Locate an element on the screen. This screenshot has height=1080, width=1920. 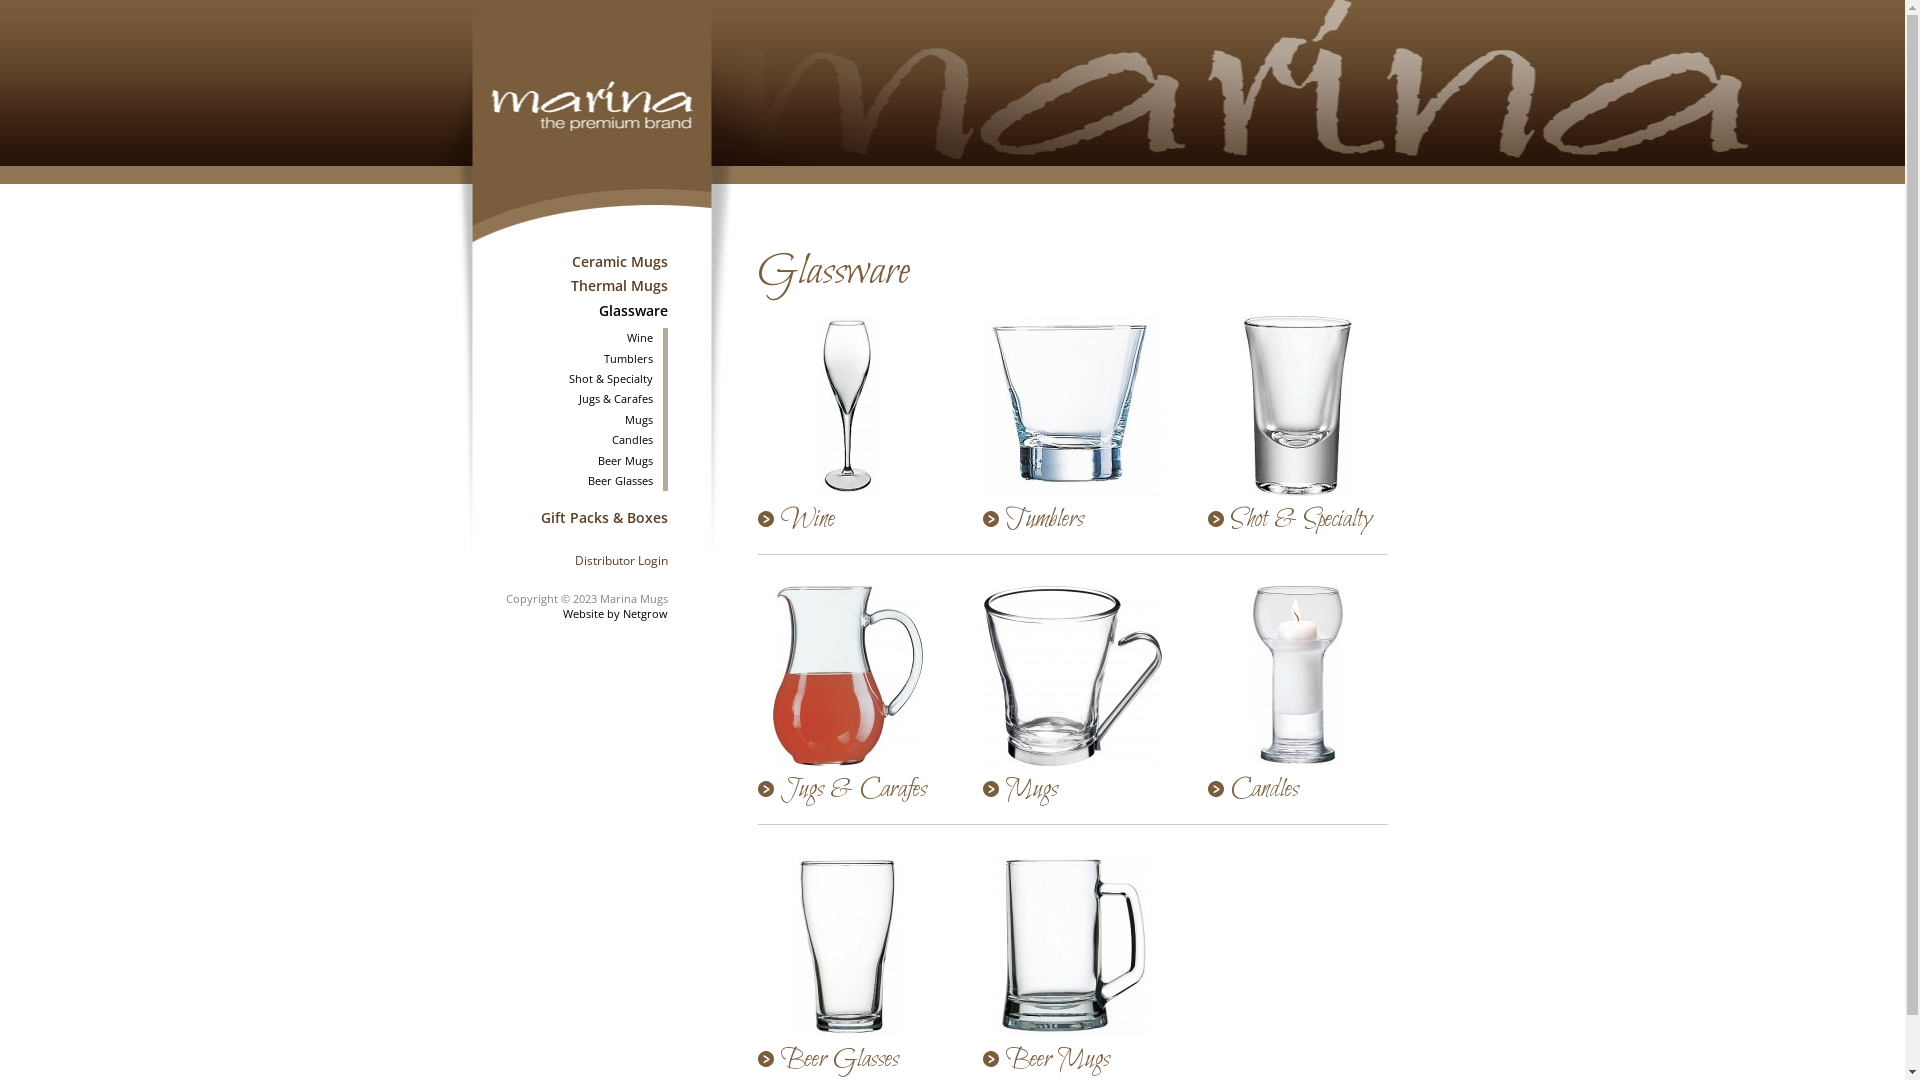
Glassware is located at coordinates (578, 311).